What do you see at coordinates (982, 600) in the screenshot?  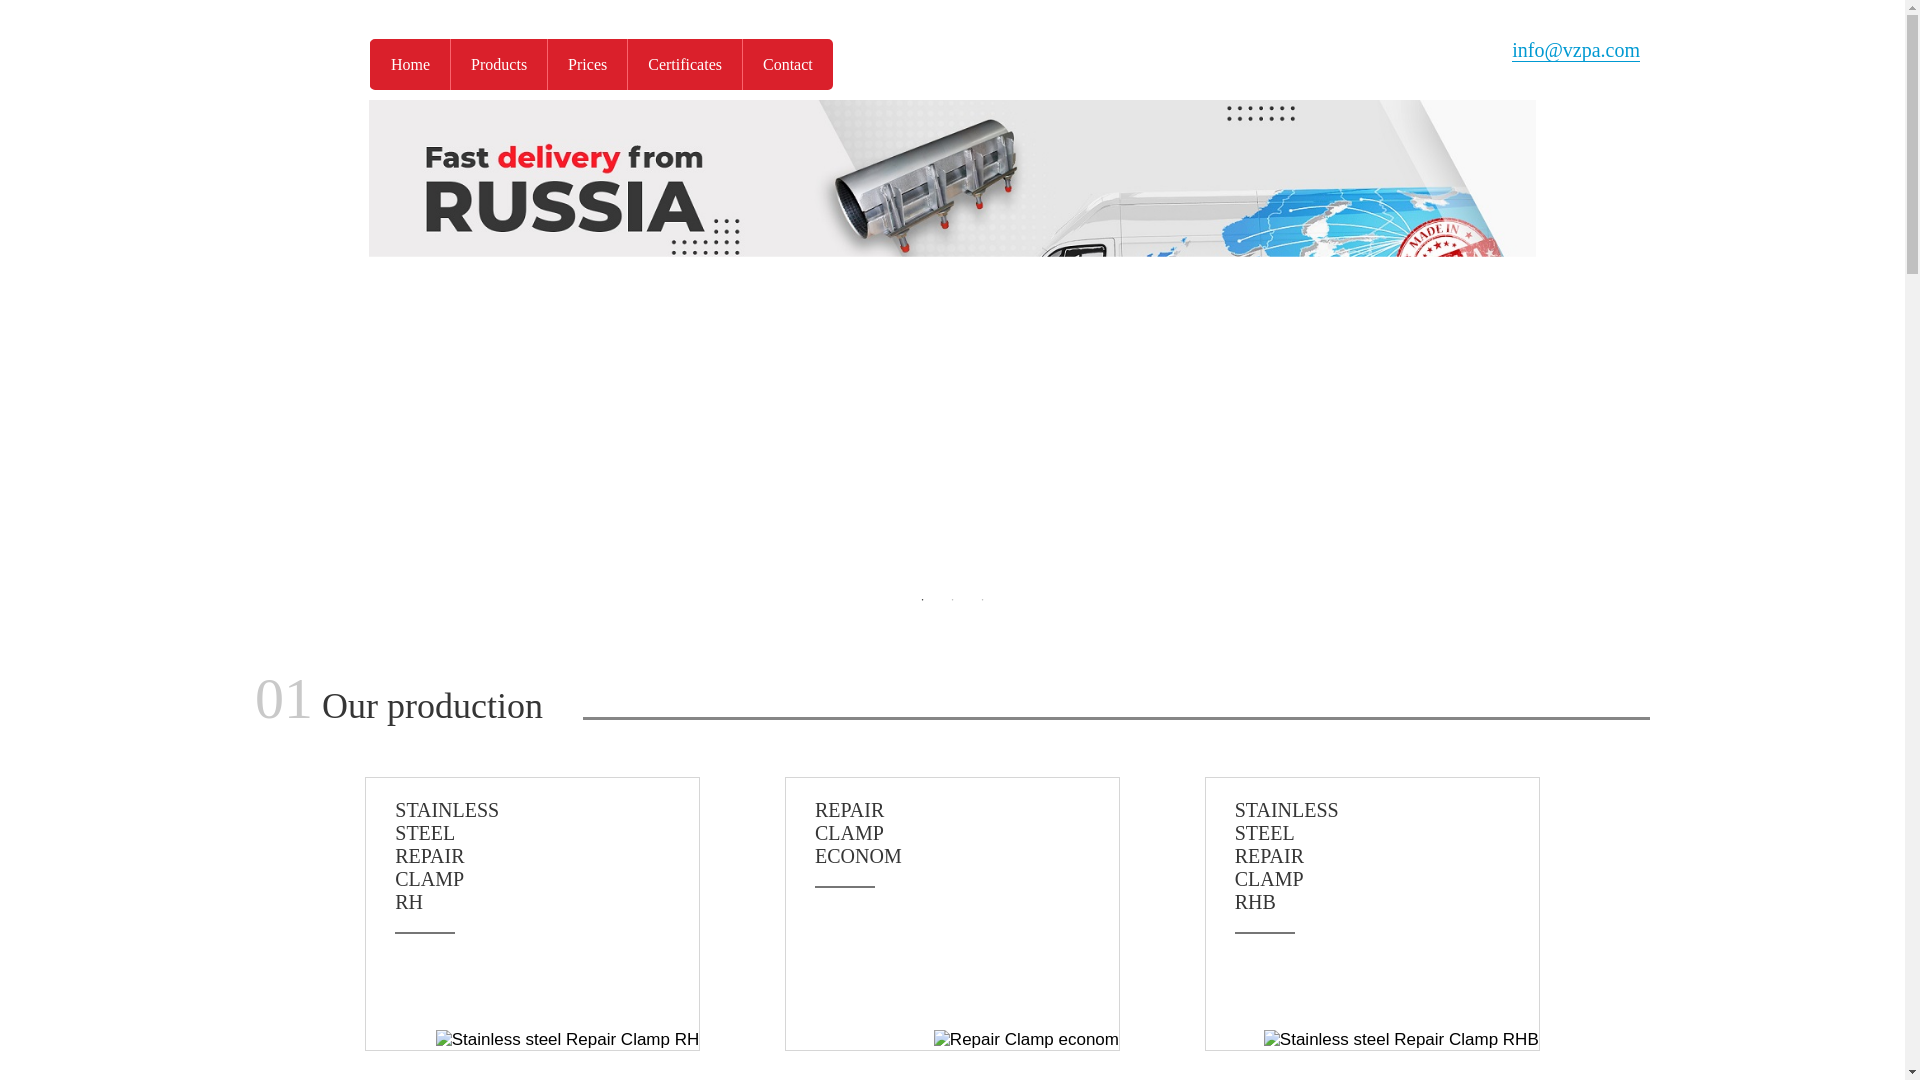 I see `3` at bounding box center [982, 600].